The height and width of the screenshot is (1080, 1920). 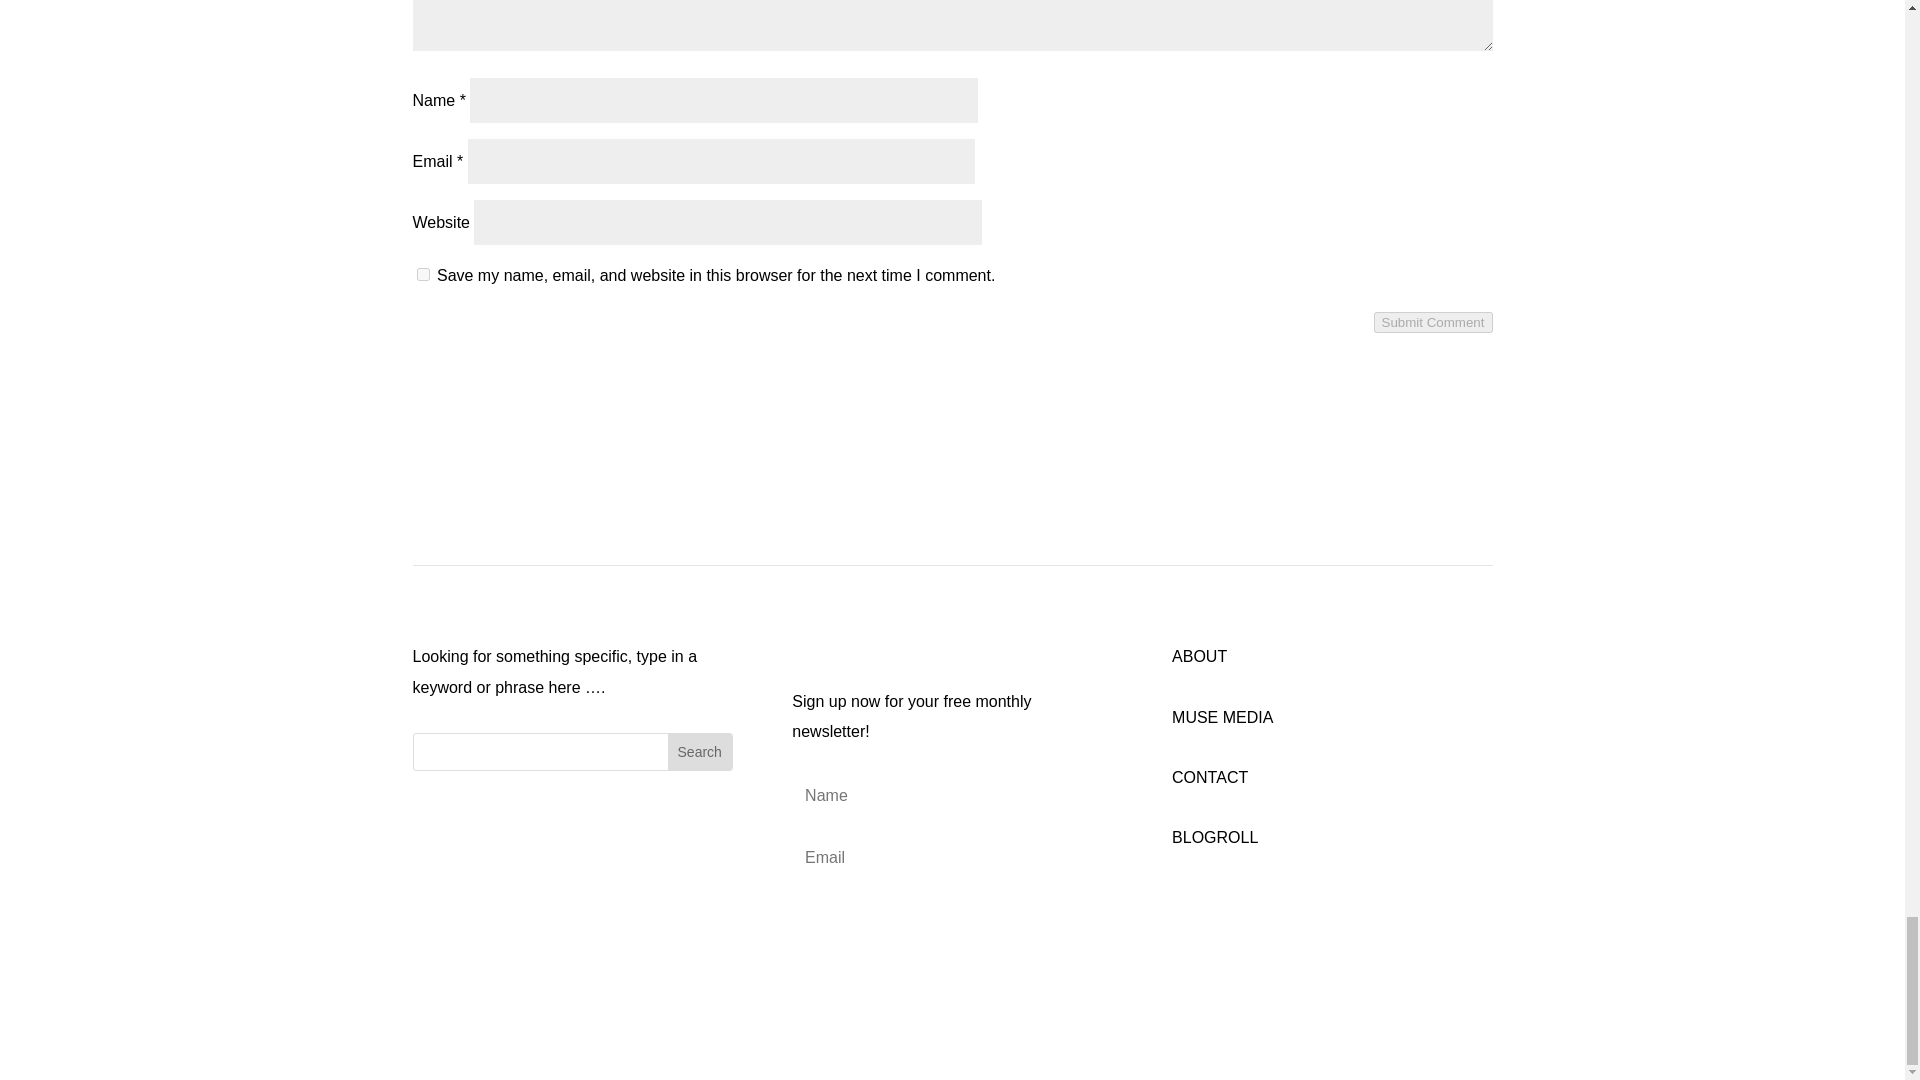 What do you see at coordinates (422, 274) in the screenshot?
I see `yes` at bounding box center [422, 274].